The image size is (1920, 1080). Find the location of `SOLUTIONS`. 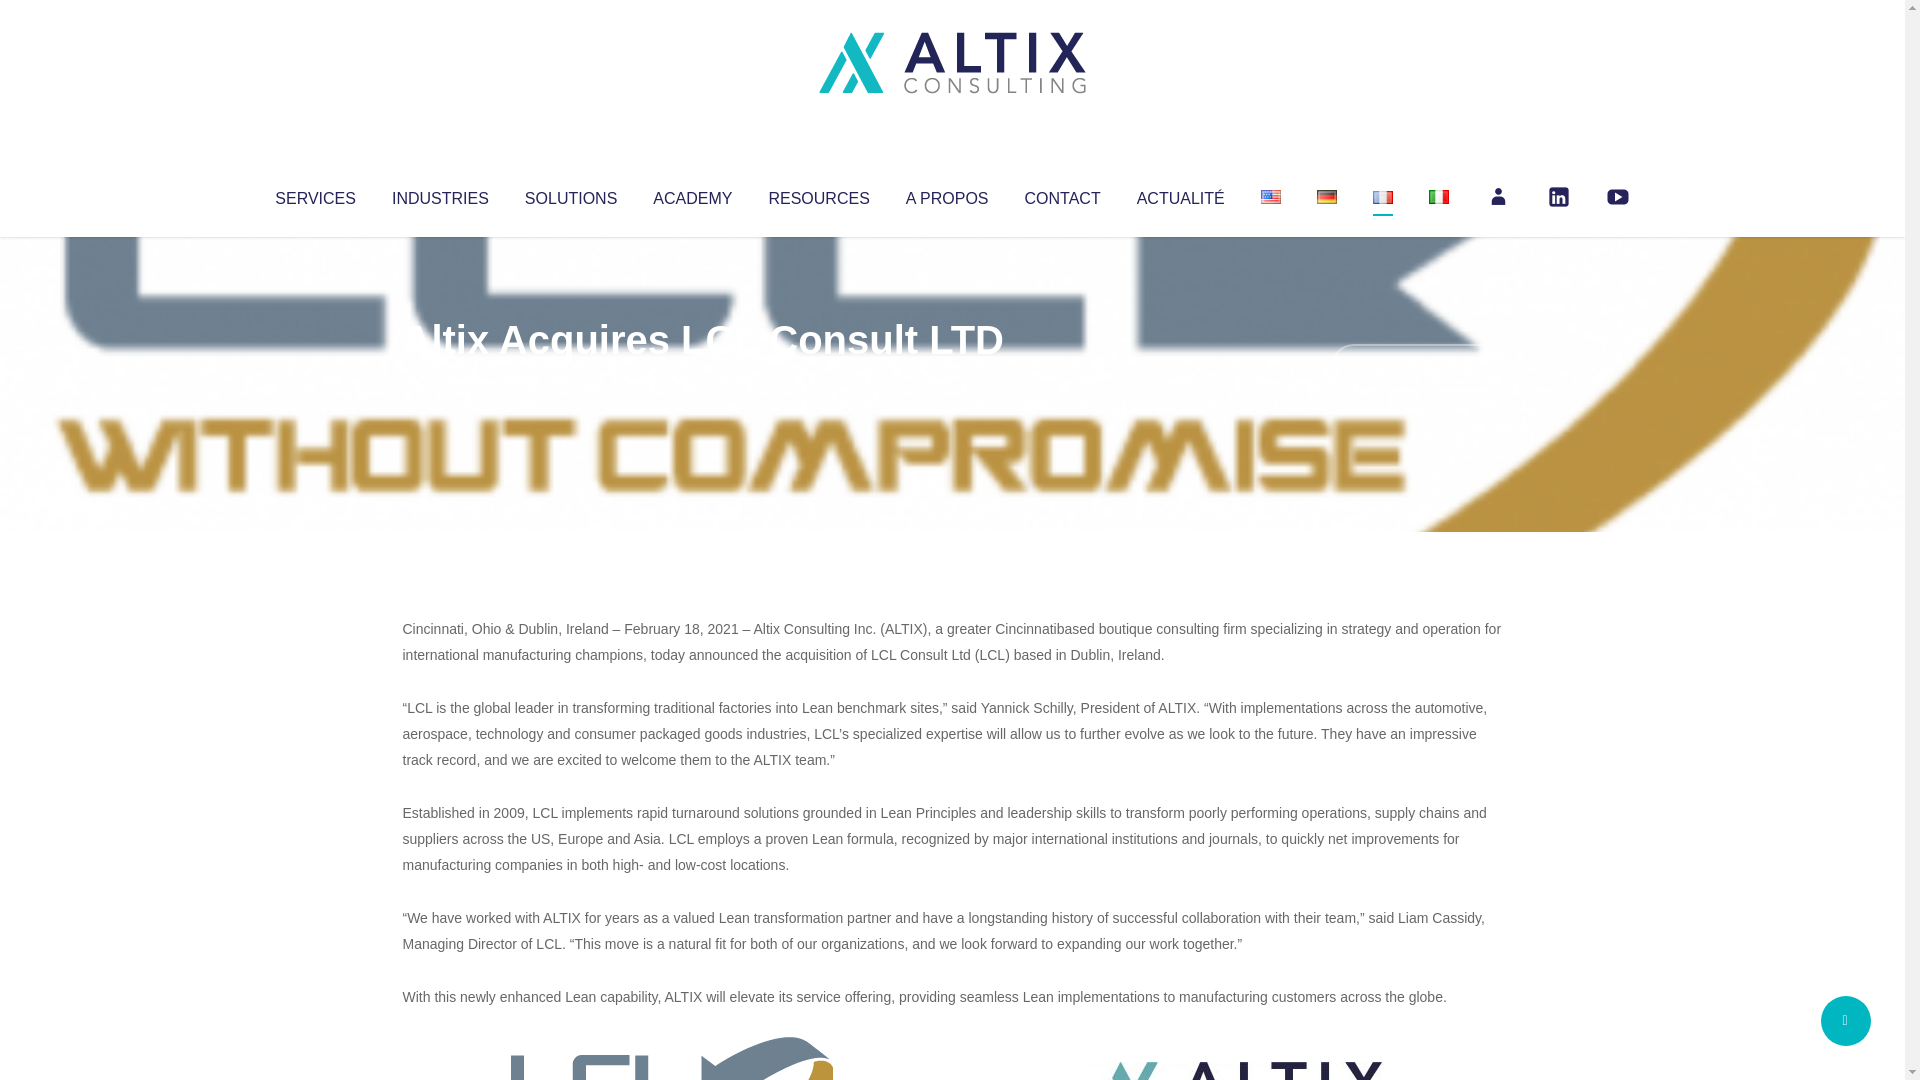

SOLUTIONS is located at coordinates (570, 194).